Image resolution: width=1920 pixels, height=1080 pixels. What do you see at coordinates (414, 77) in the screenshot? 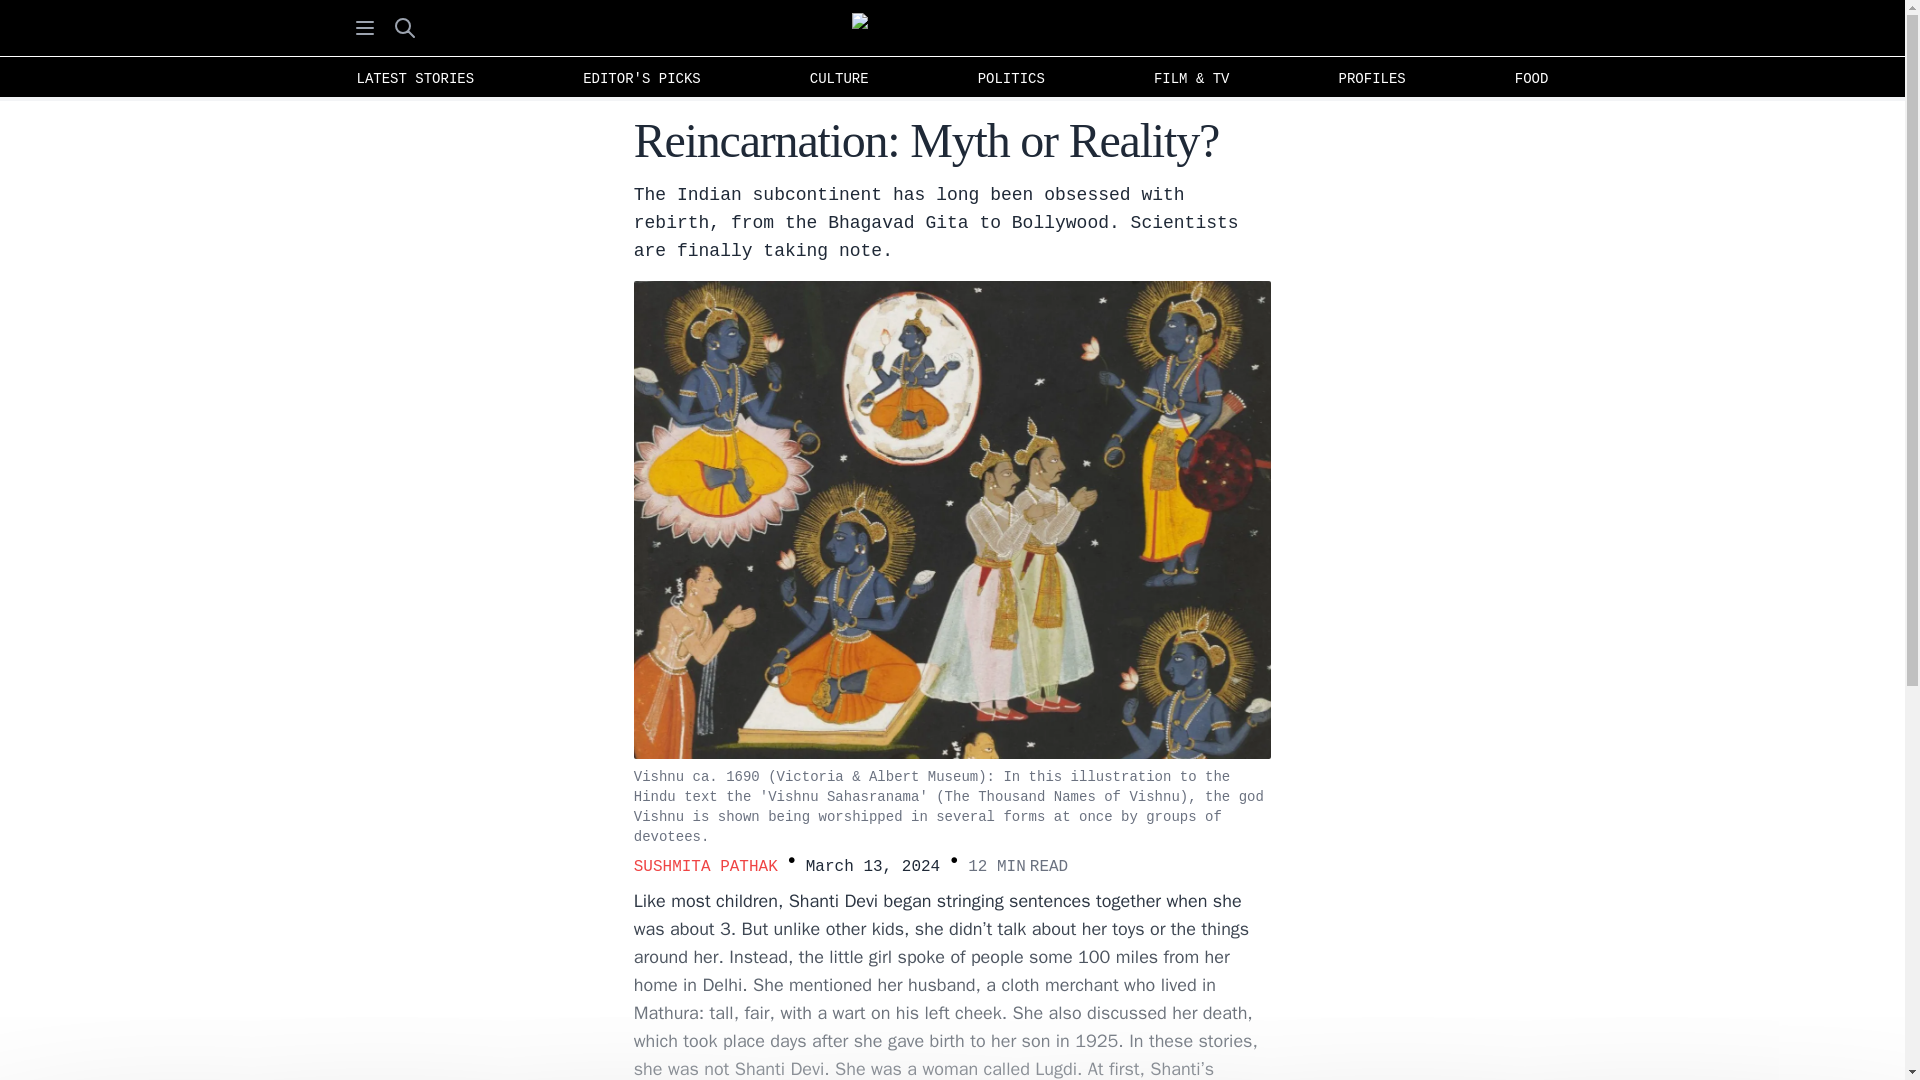
I see `LATEST STORIES` at bounding box center [414, 77].